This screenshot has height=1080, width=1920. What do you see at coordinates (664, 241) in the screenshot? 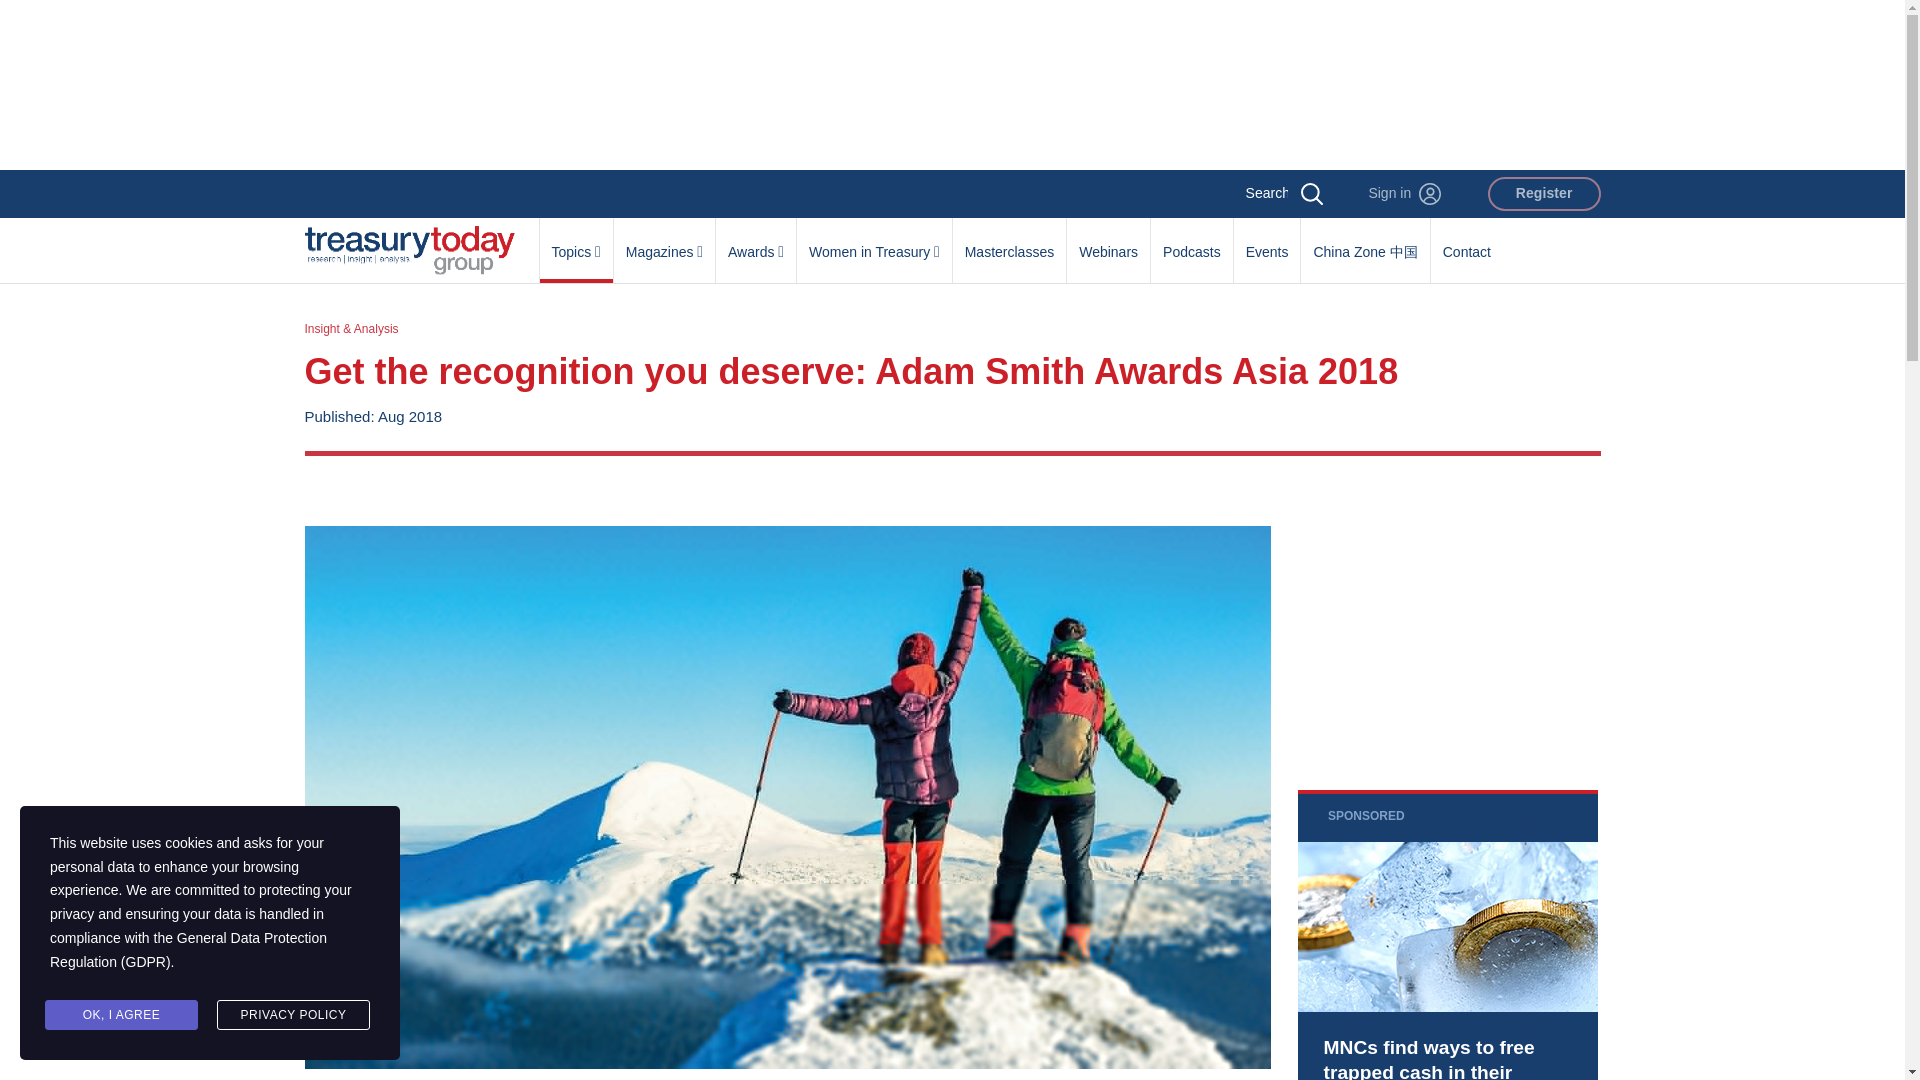
I see `Magazines ` at bounding box center [664, 241].